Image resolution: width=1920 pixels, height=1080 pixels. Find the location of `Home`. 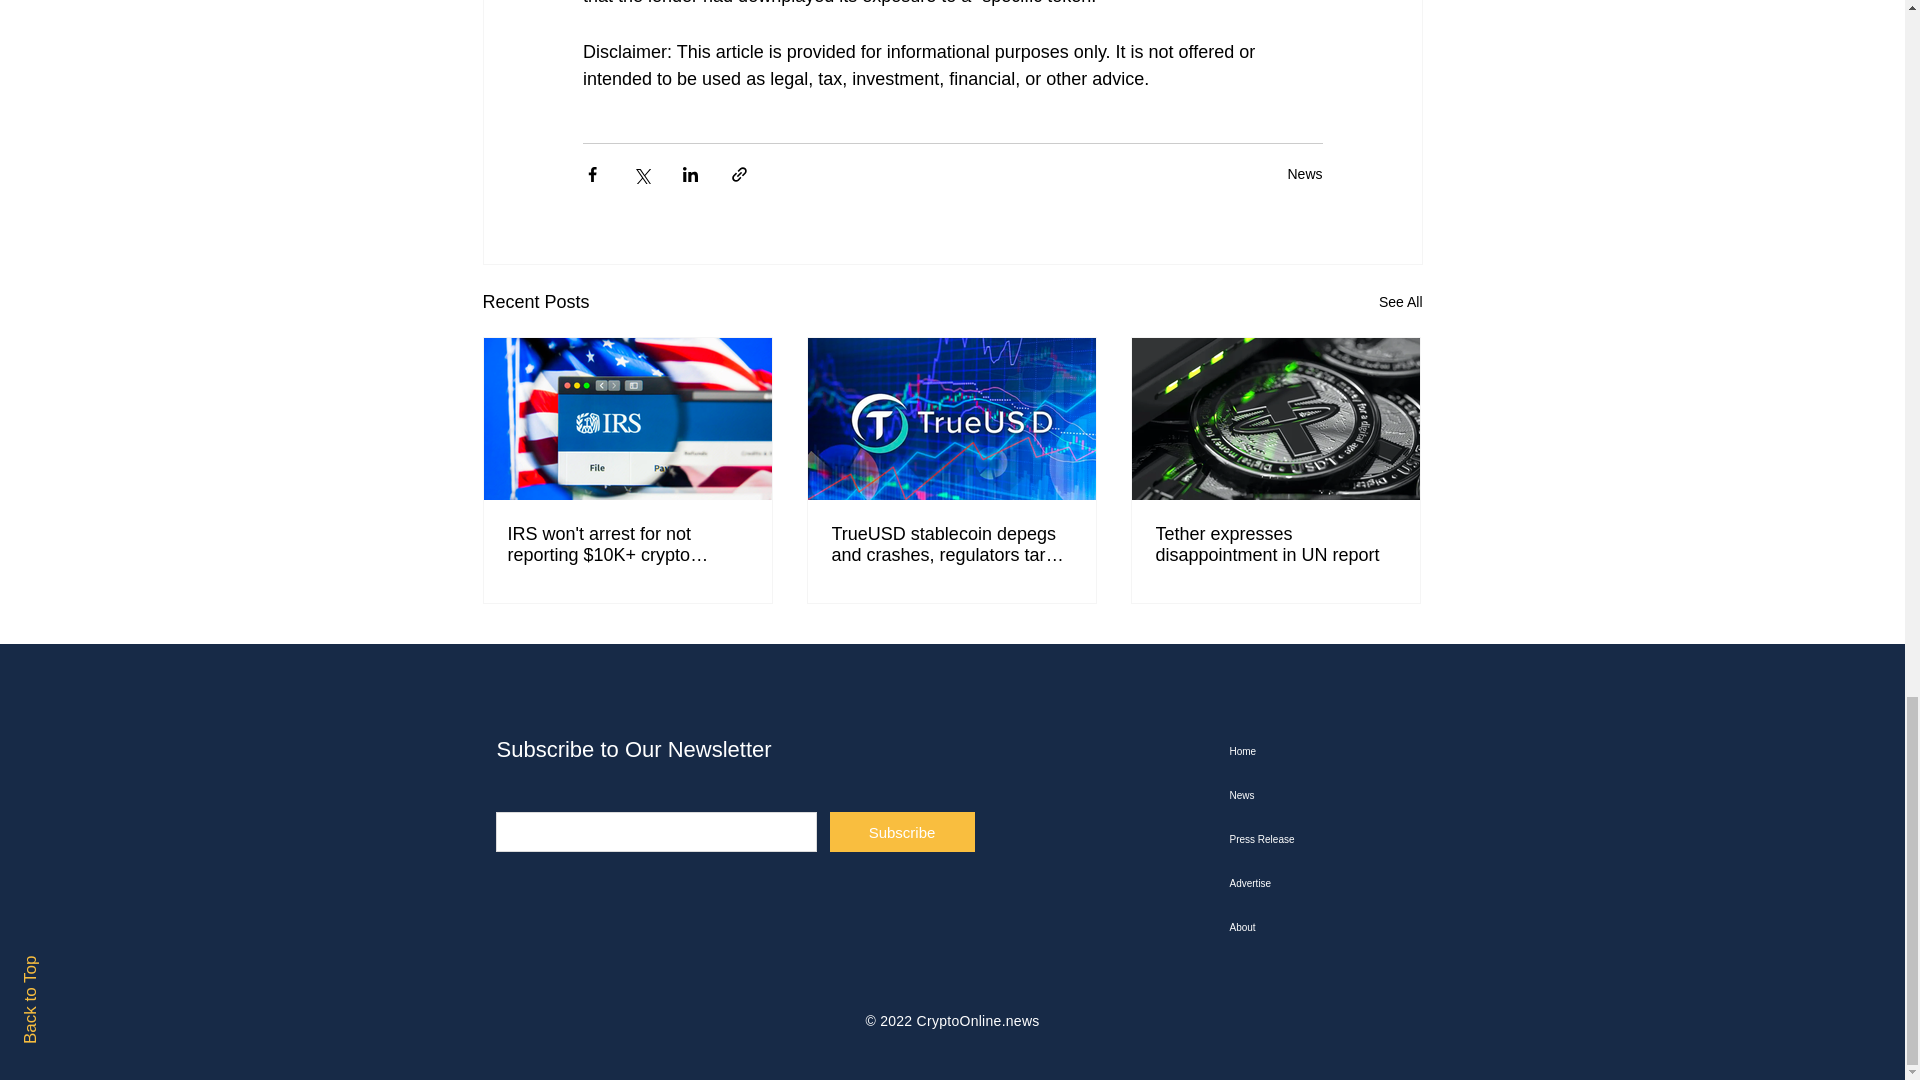

Home is located at coordinates (1331, 752).